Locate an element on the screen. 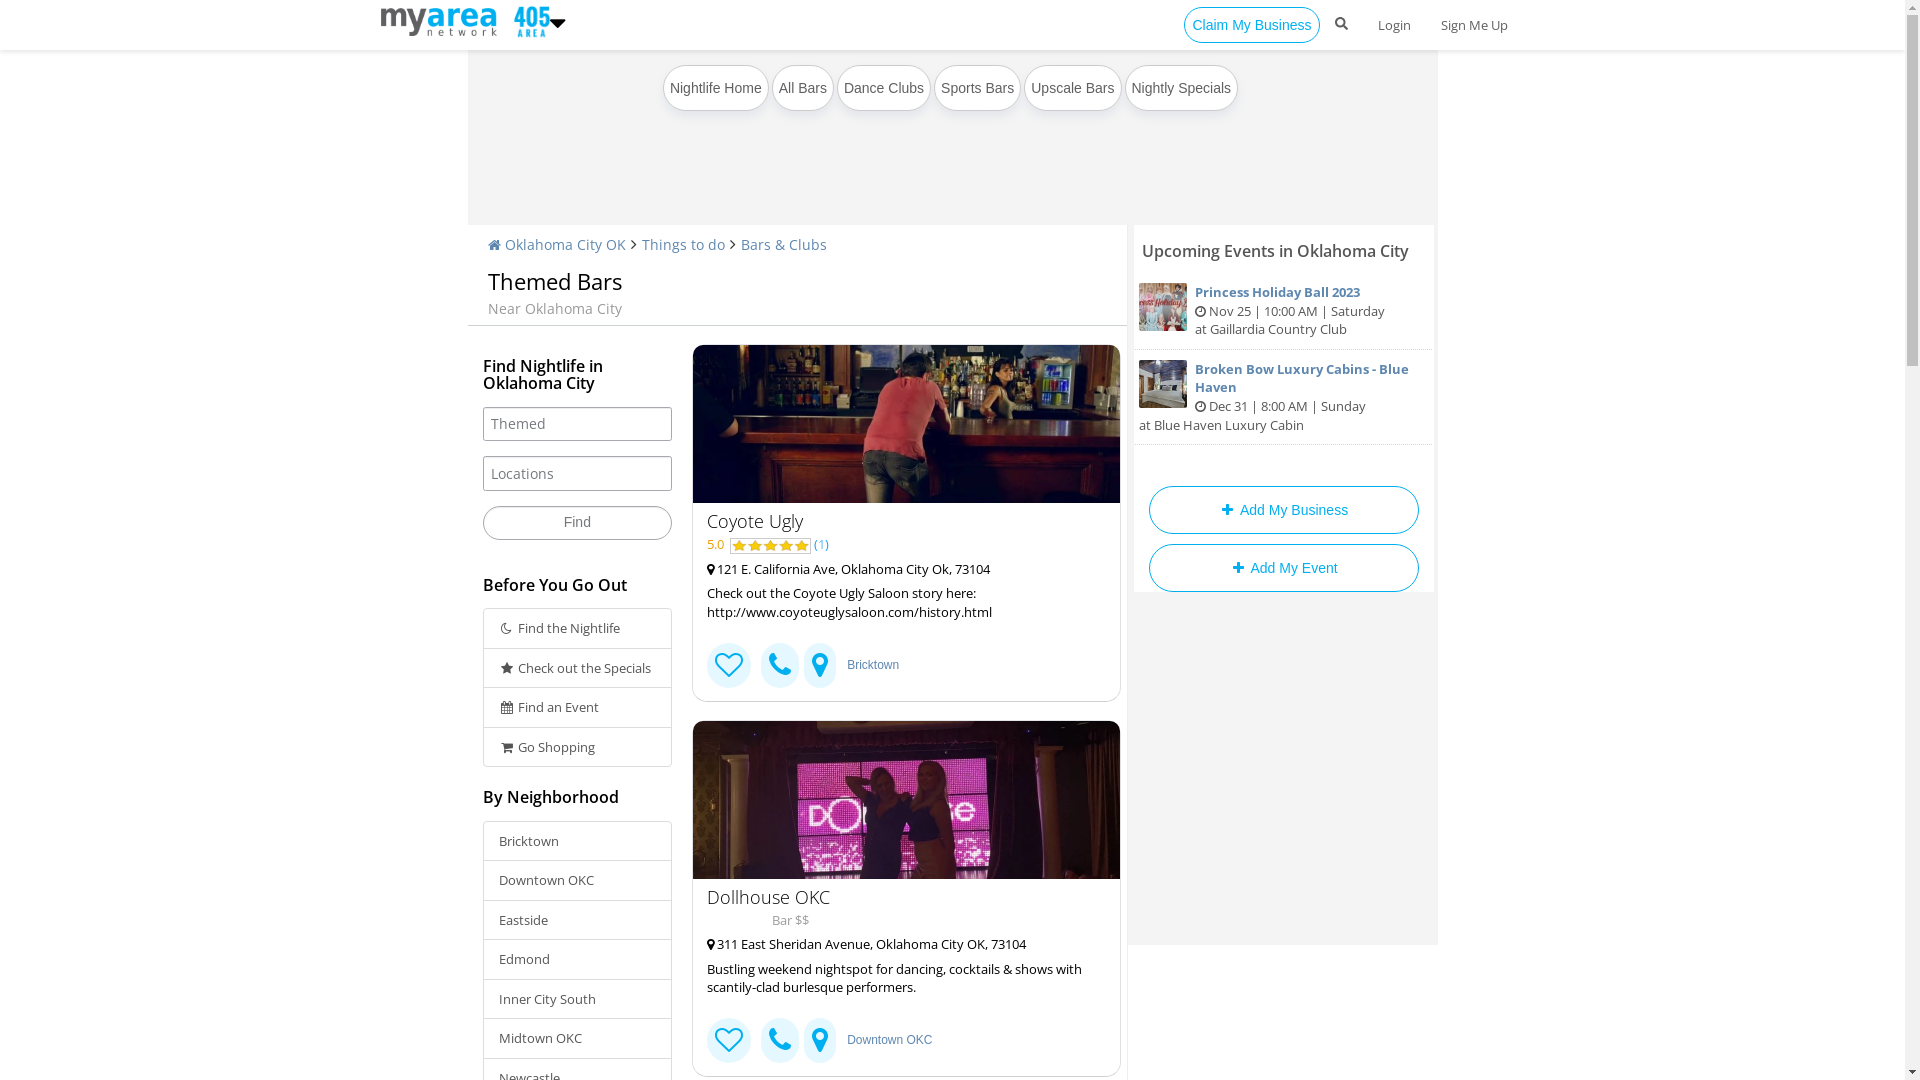  tel:405-602-8459 is located at coordinates (780, 666).